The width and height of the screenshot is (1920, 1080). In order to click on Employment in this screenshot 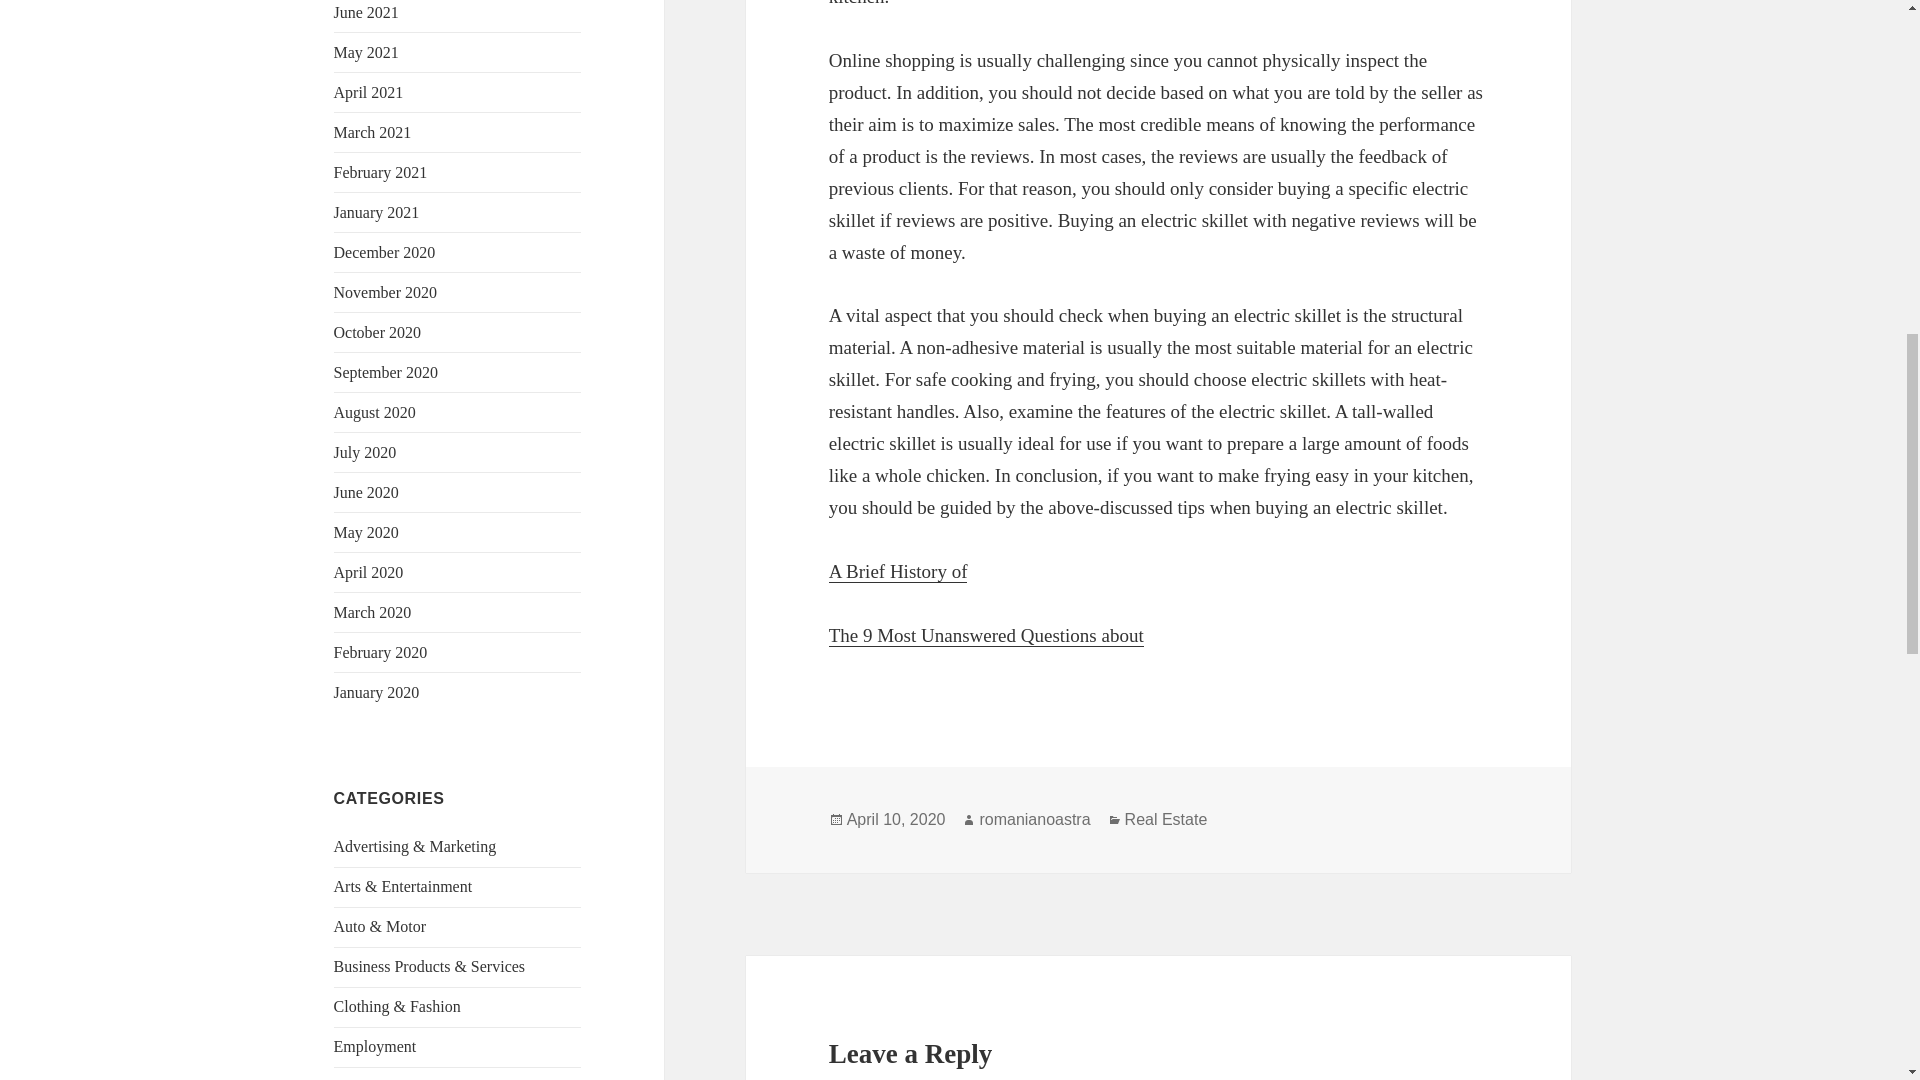, I will do `click(375, 1046)`.